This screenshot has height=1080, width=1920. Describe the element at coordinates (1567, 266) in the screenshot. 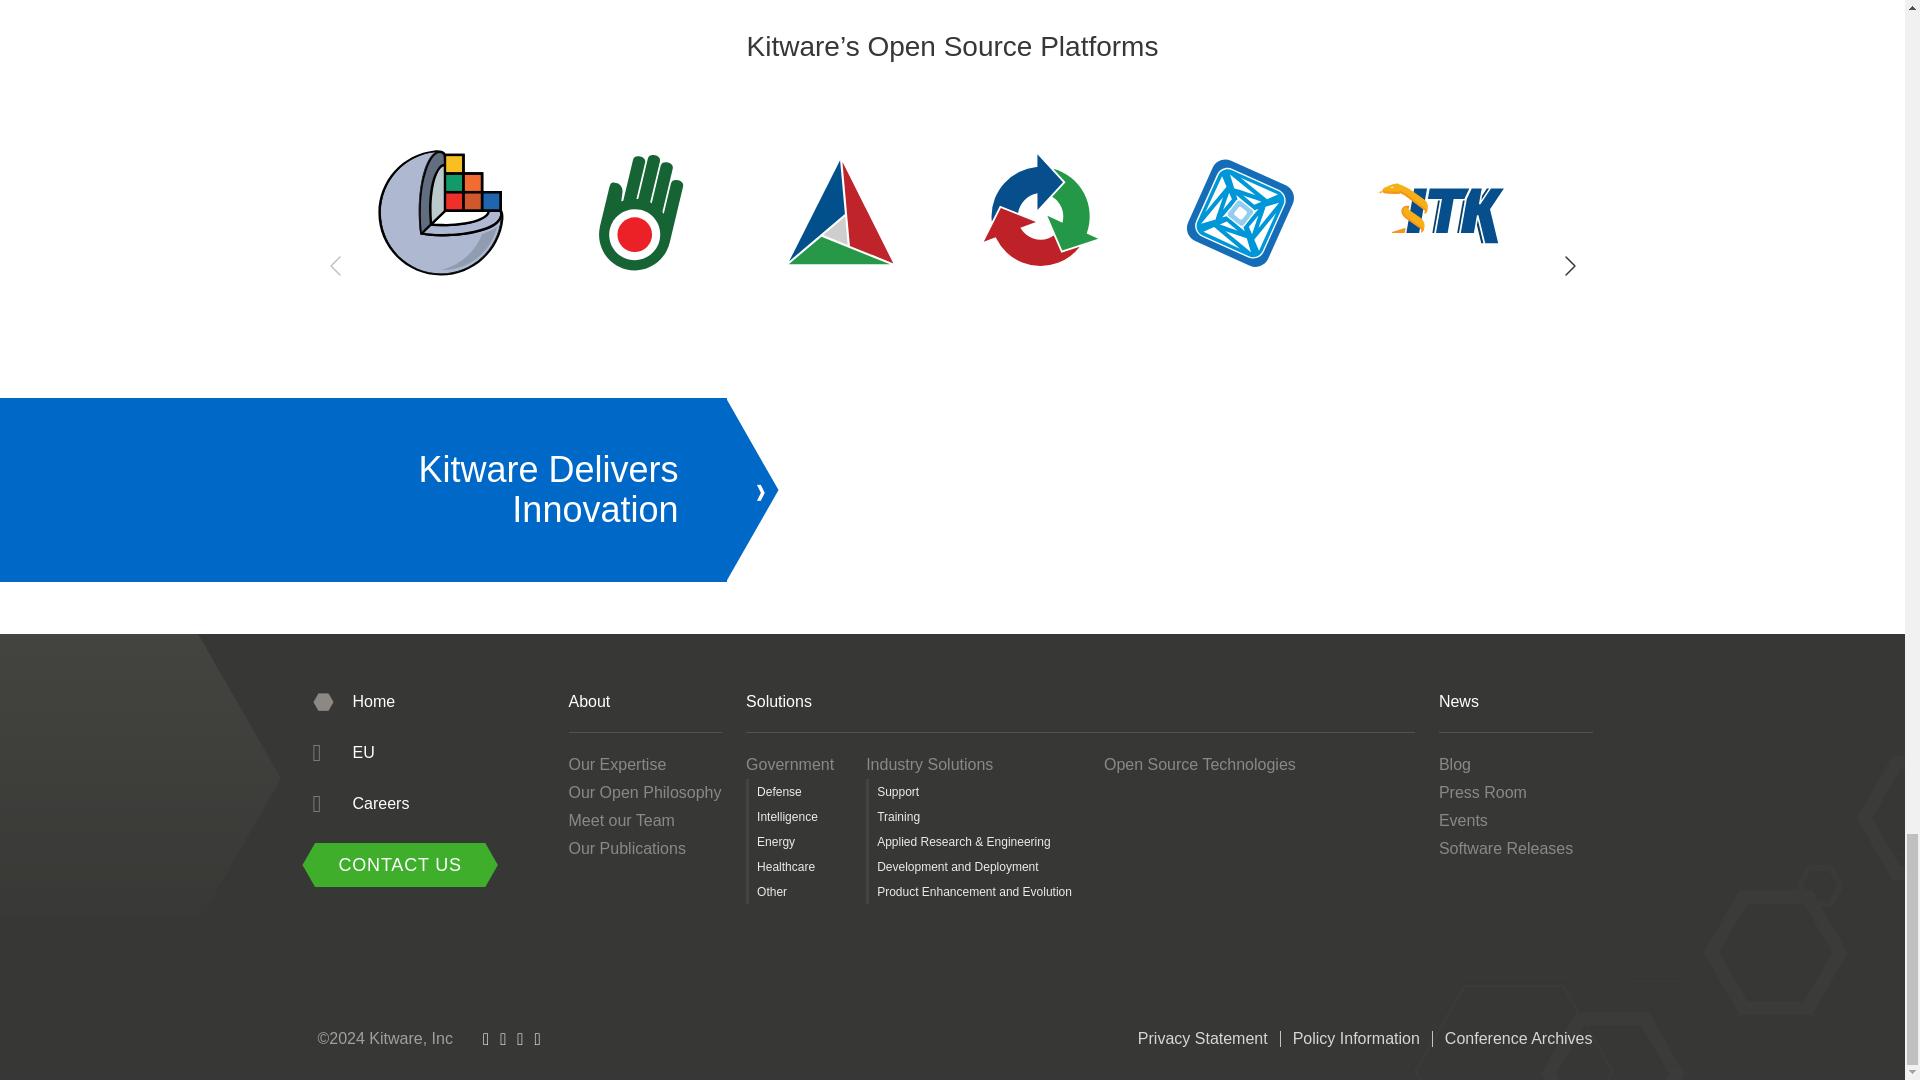

I see `Next slide` at that location.